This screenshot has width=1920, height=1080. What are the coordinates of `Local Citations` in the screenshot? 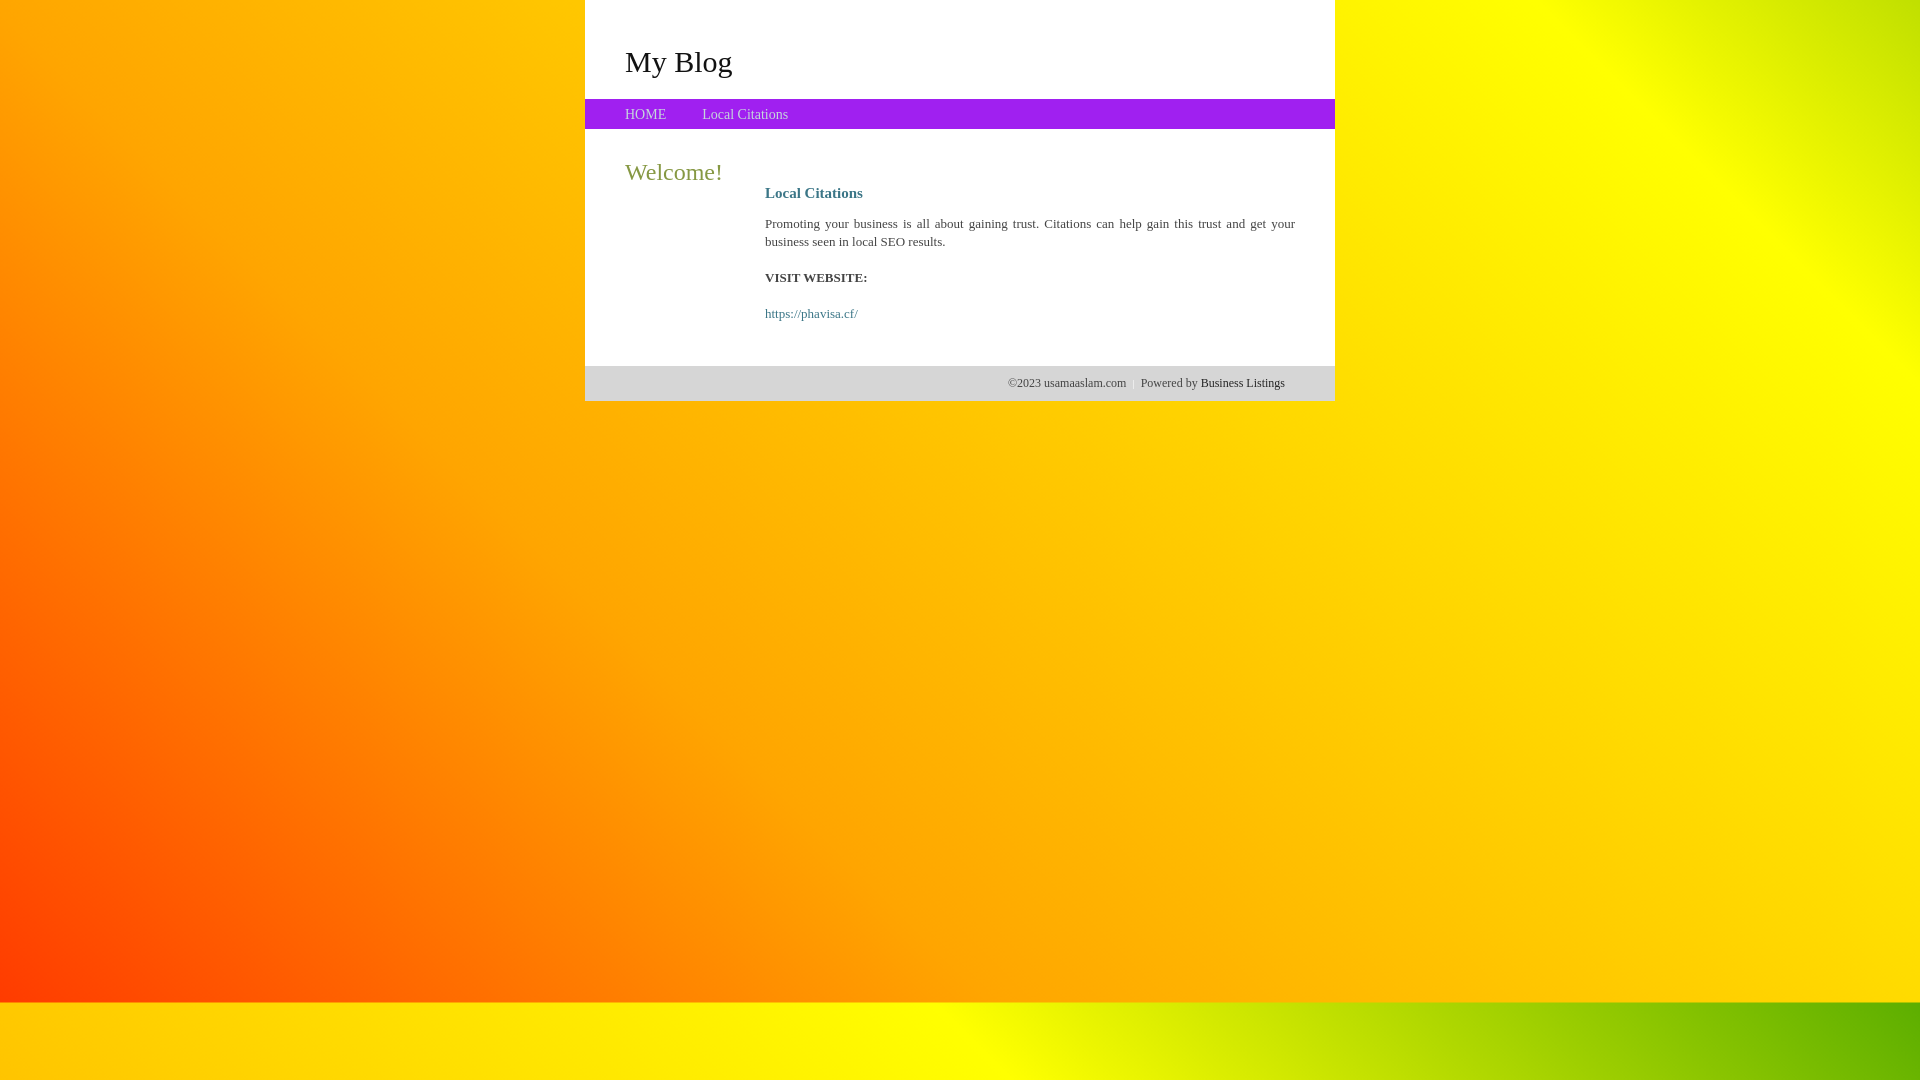 It's located at (745, 114).